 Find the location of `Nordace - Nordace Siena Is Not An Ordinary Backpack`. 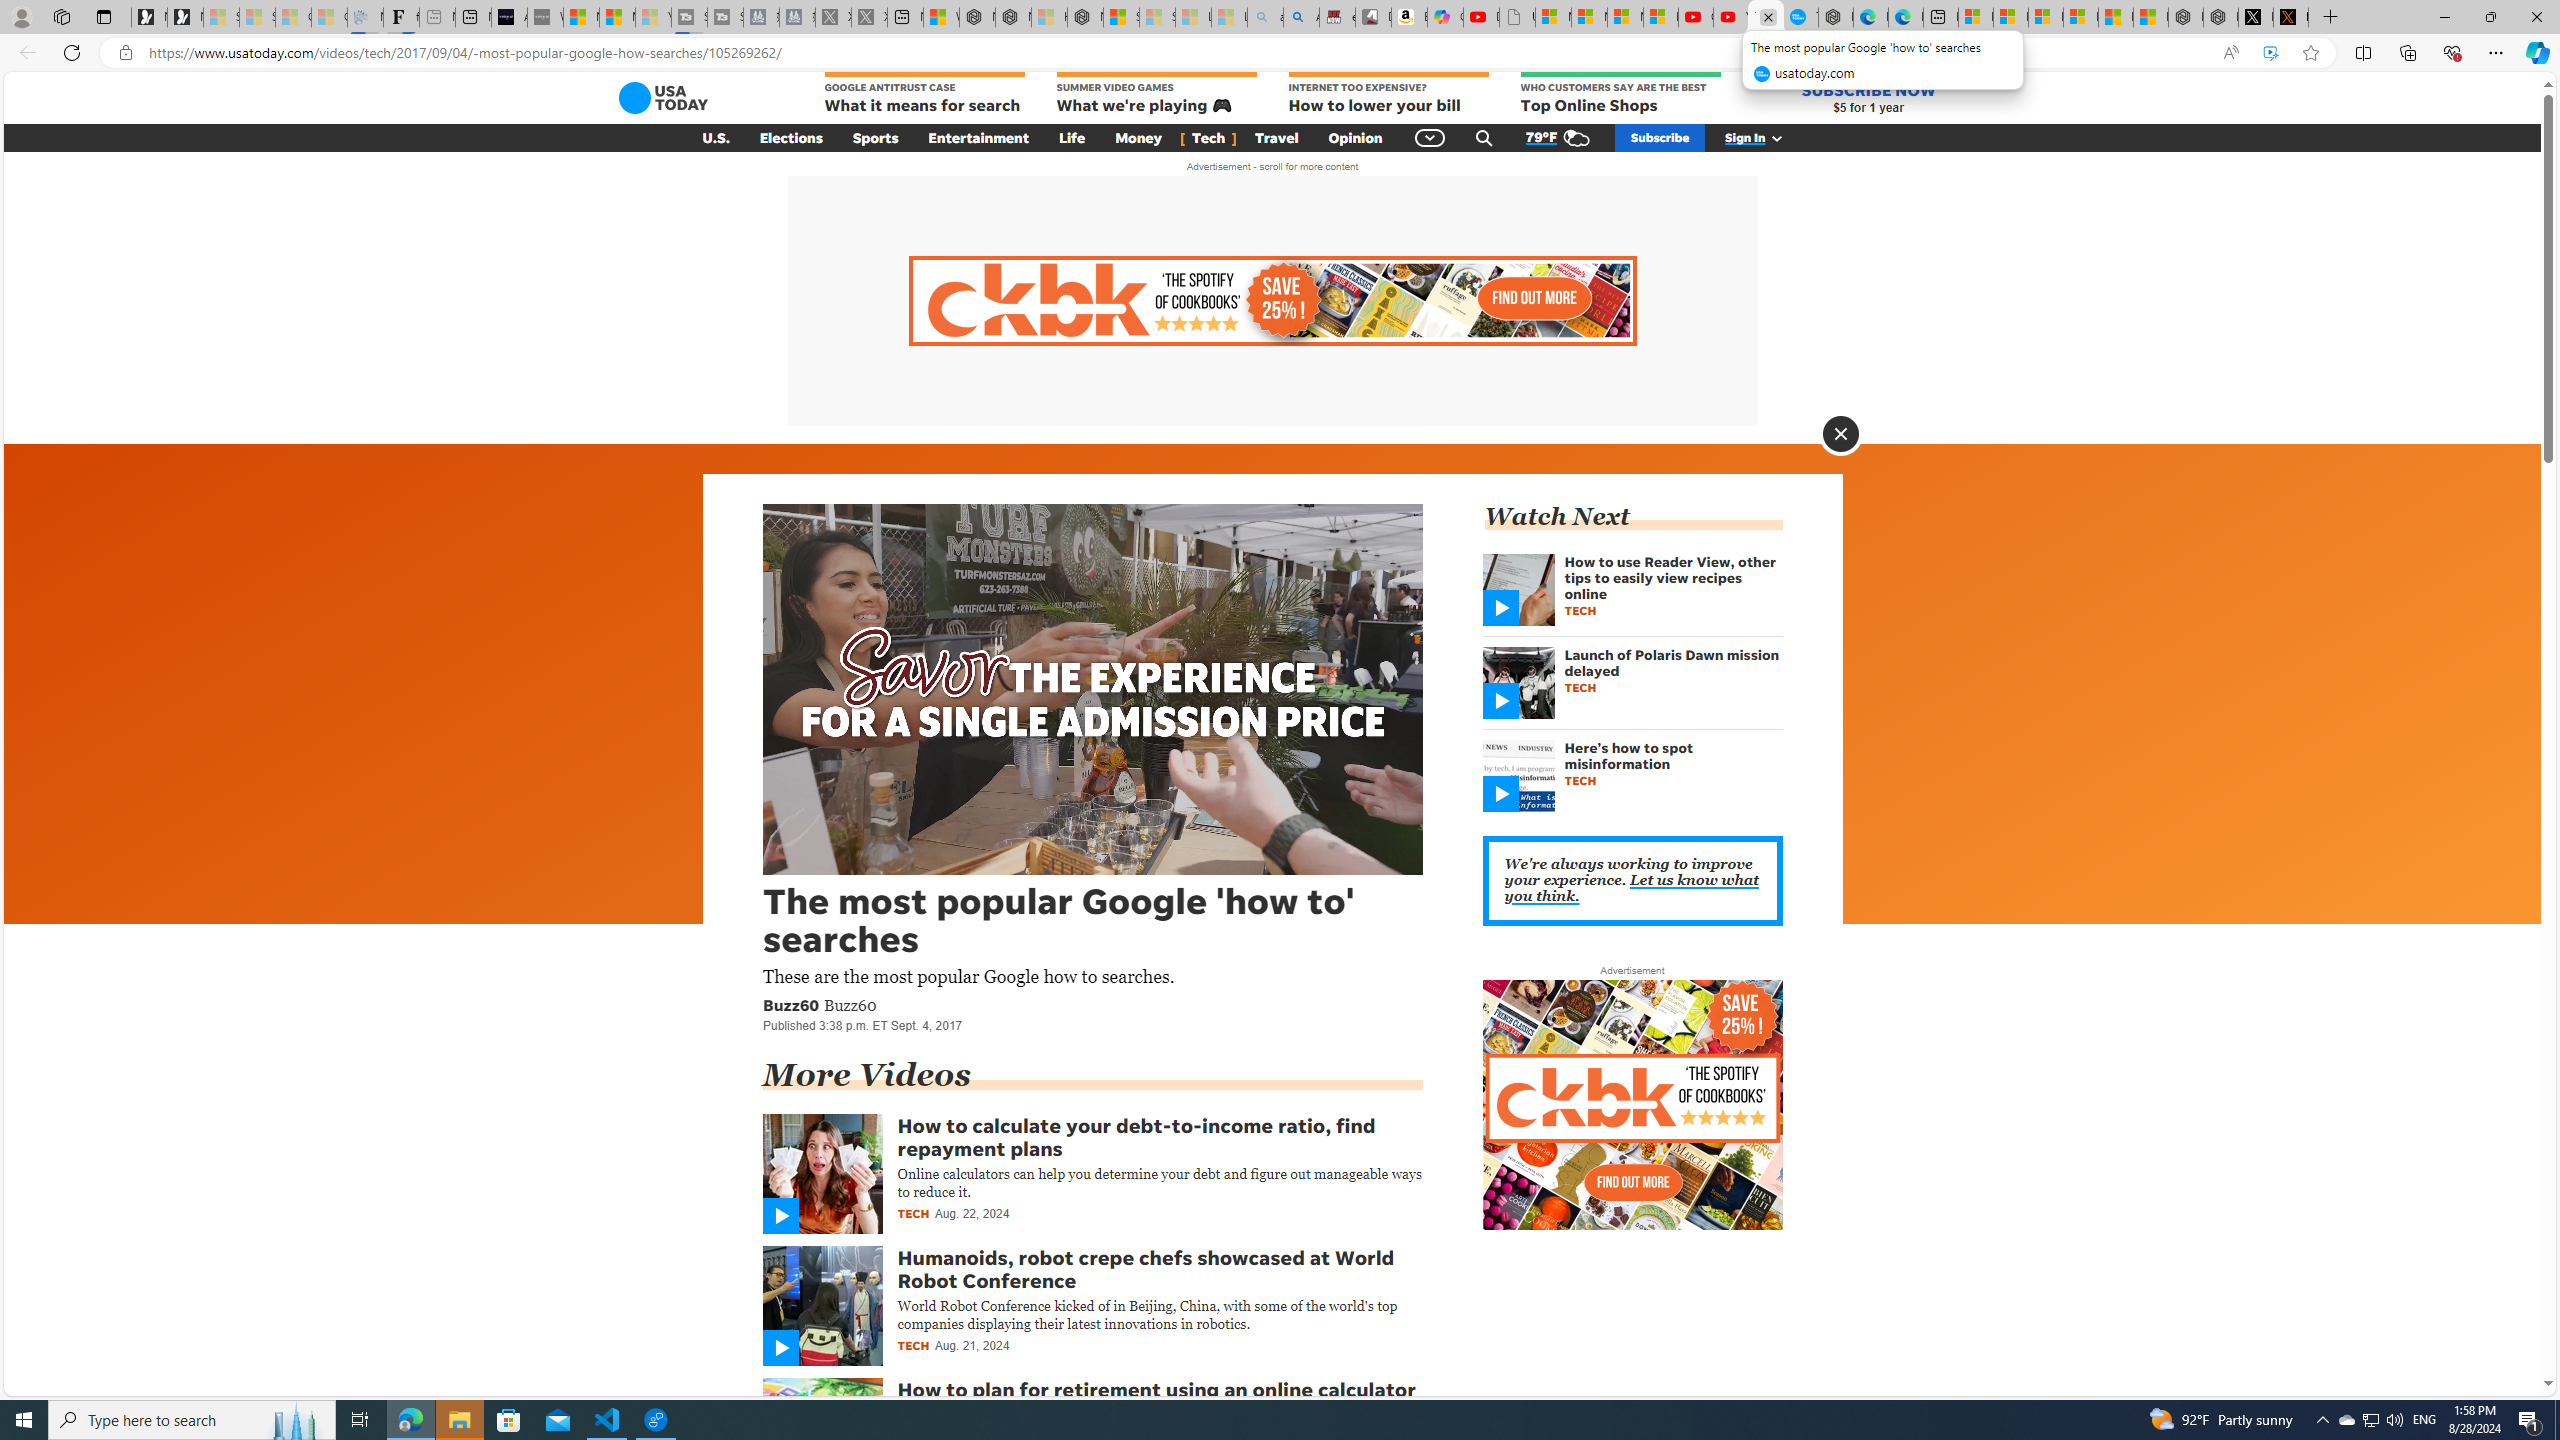

Nordace - Nordace Siena Is Not An Ordinary Backpack is located at coordinates (1085, 17).